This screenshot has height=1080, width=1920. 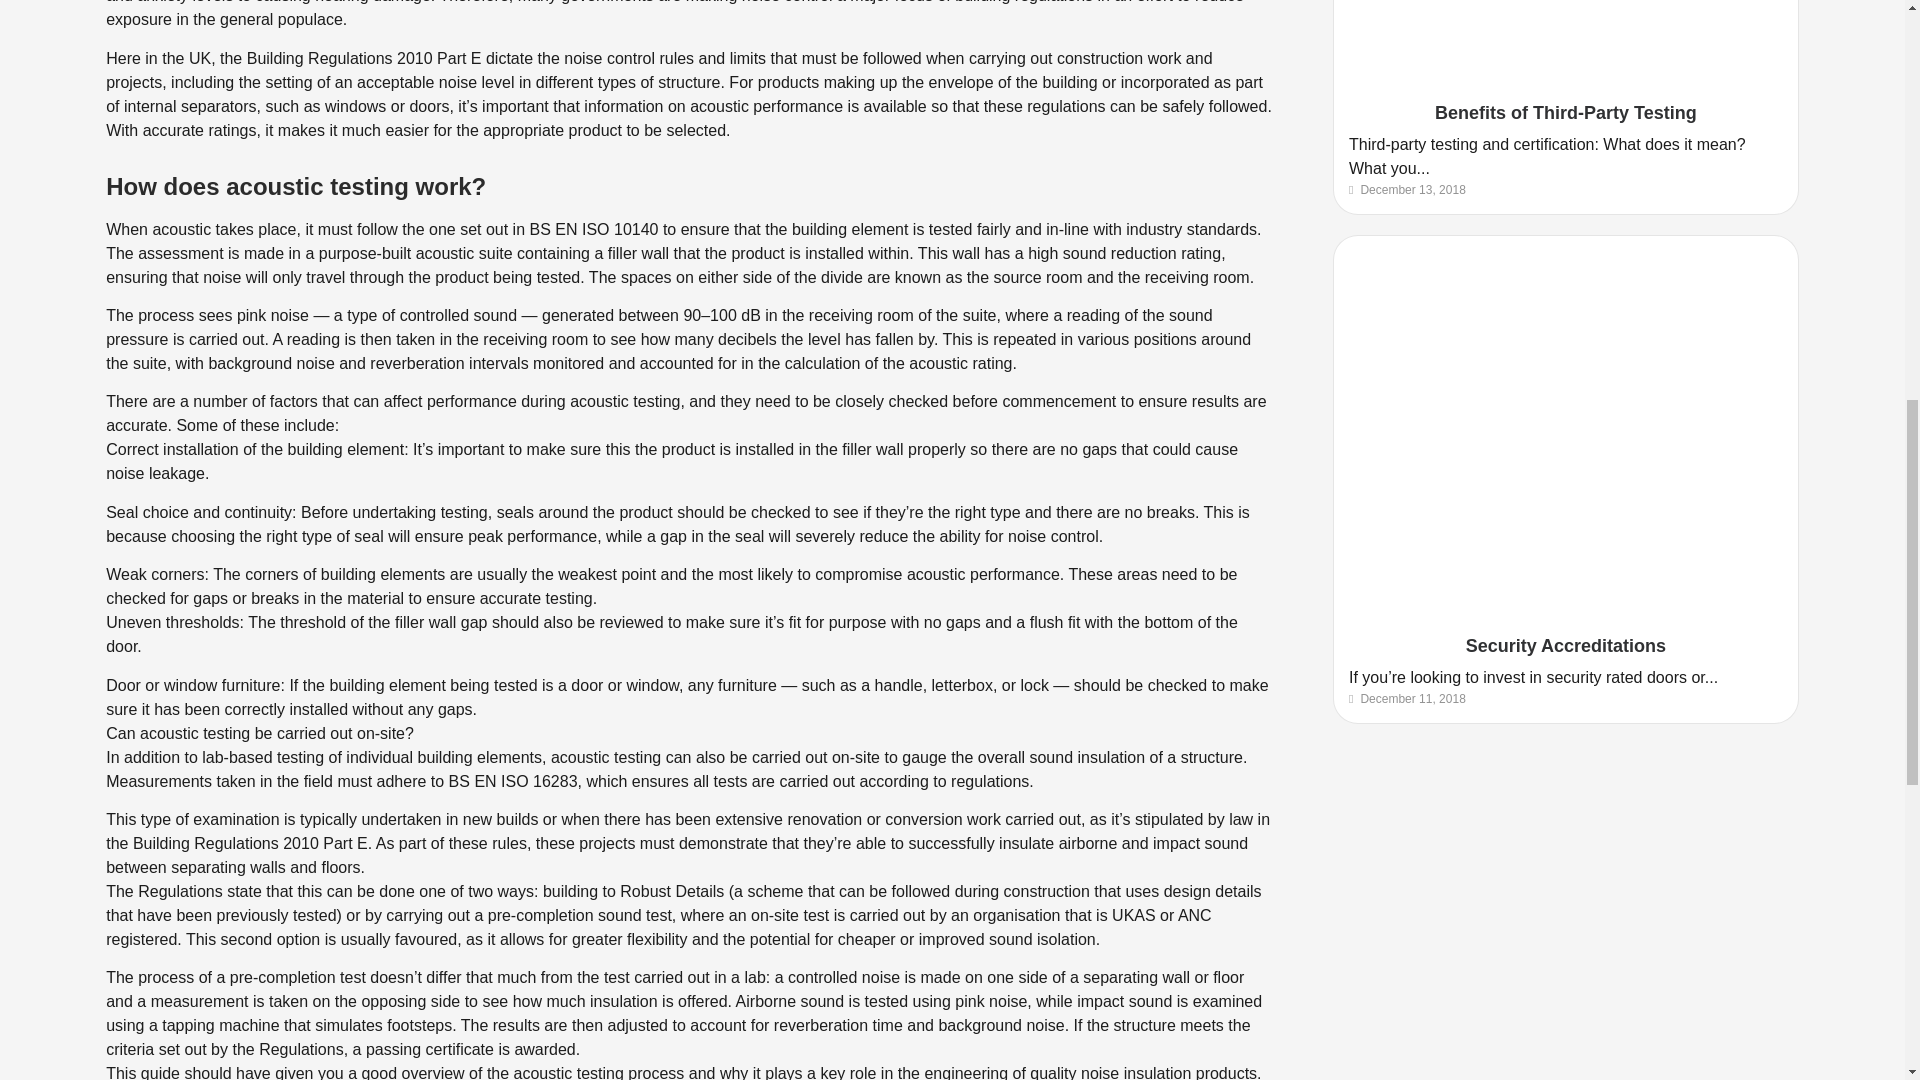 What do you see at coordinates (1566, 646) in the screenshot?
I see `Security Accreditations` at bounding box center [1566, 646].